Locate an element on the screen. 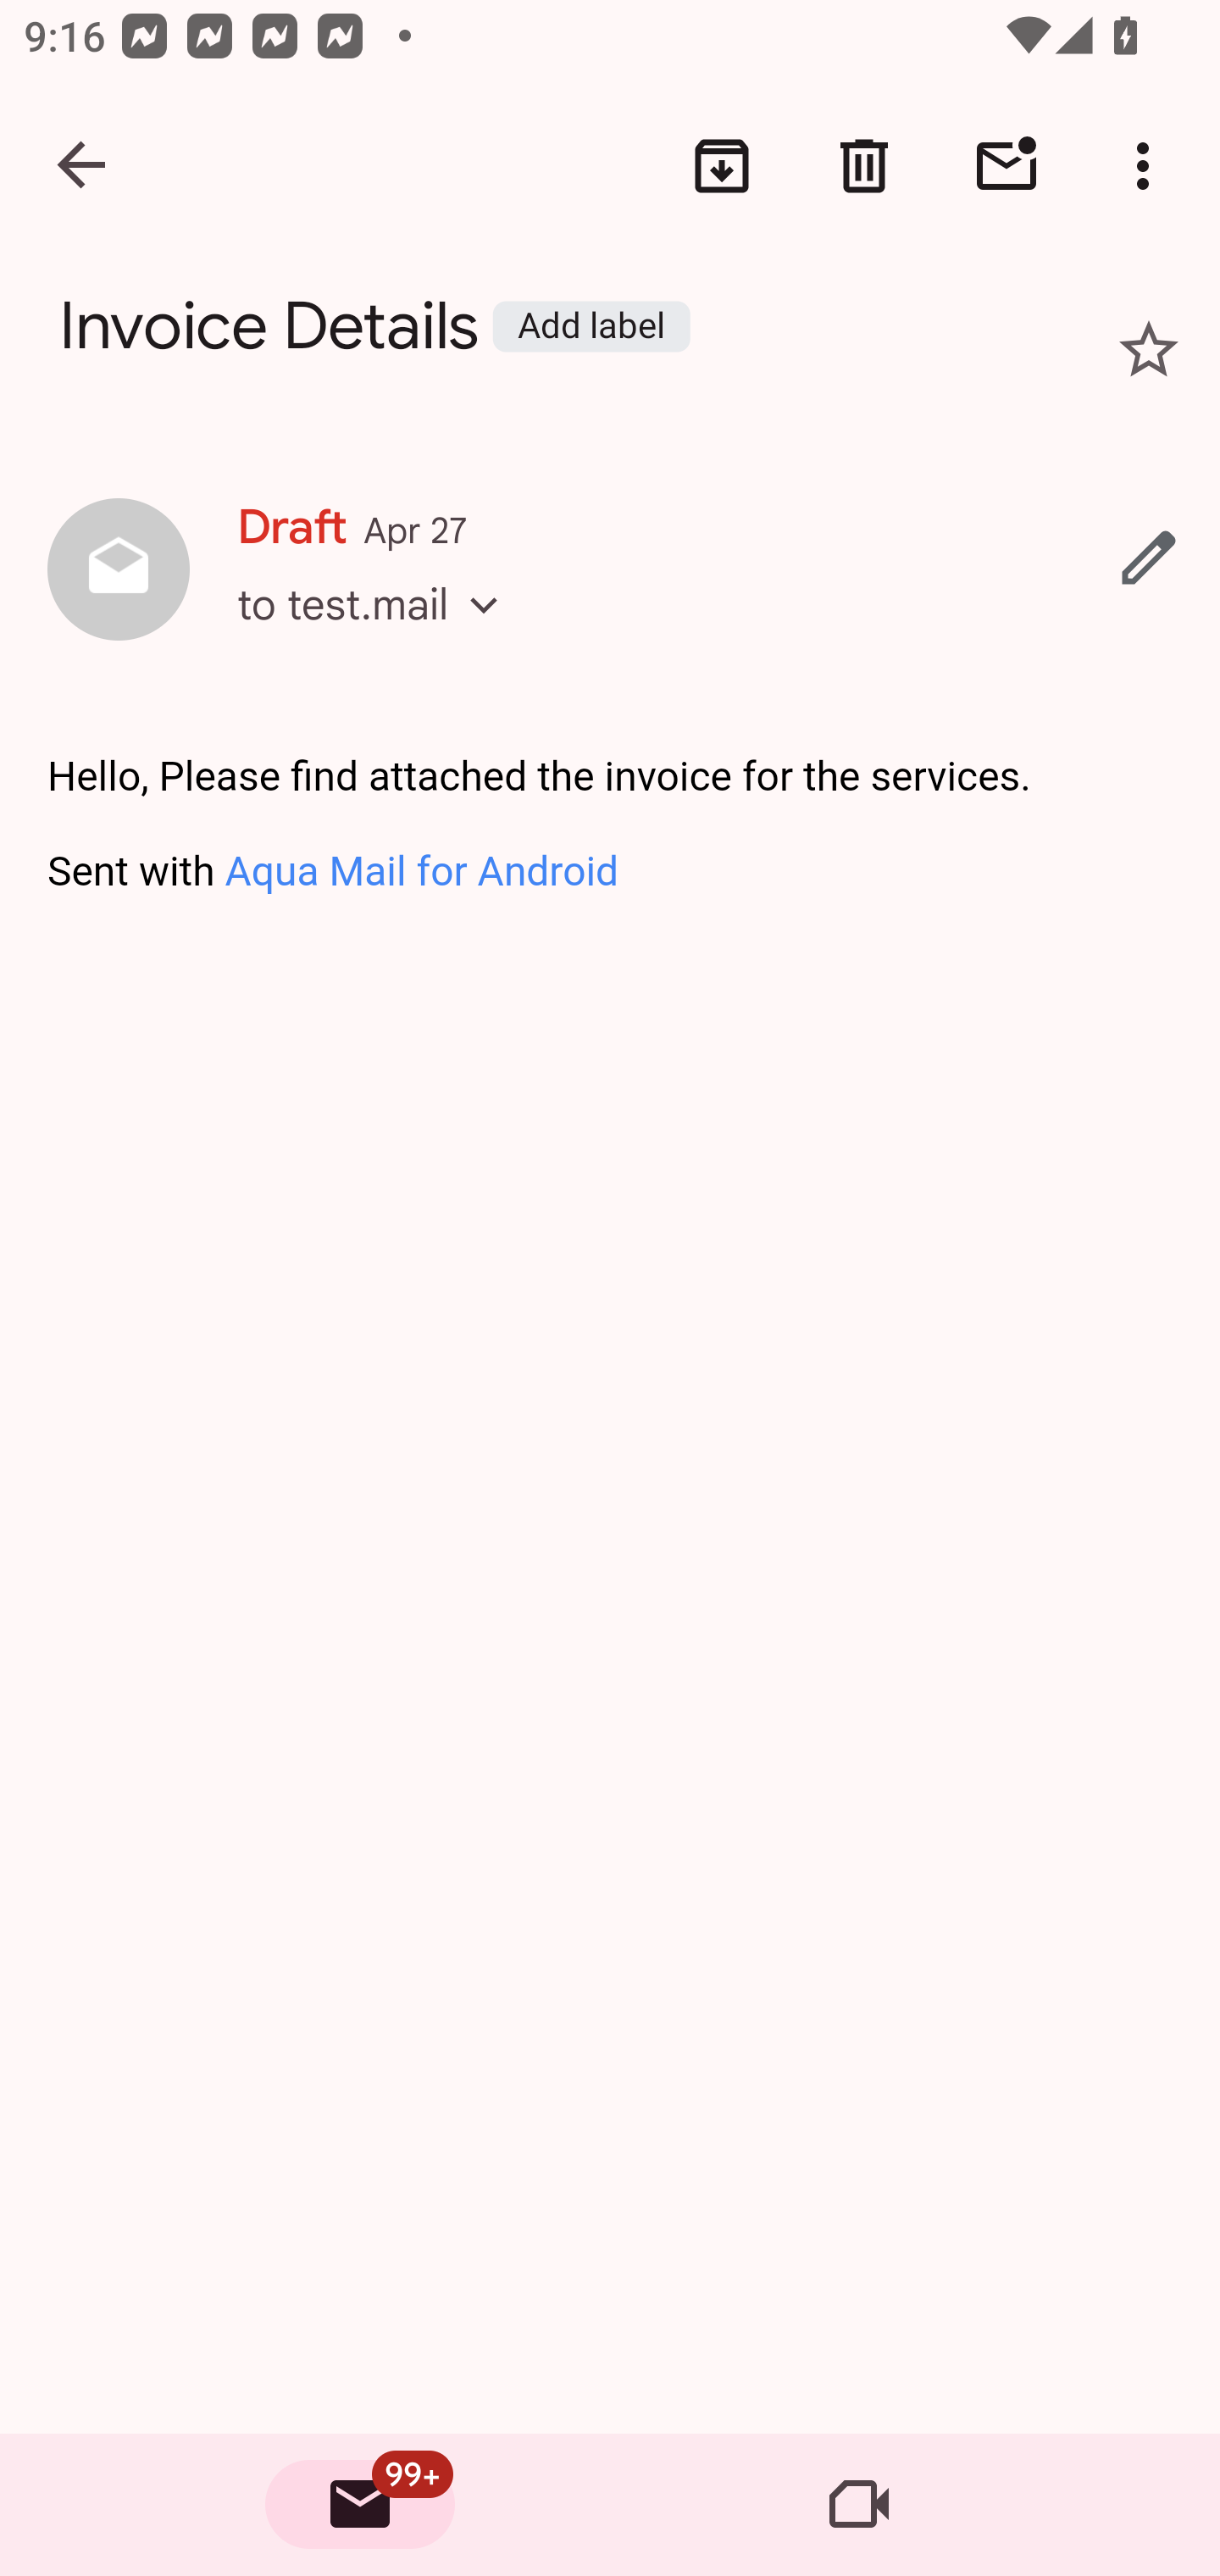 This screenshot has height=2576, width=1220. Add star is located at coordinates (1149, 349).